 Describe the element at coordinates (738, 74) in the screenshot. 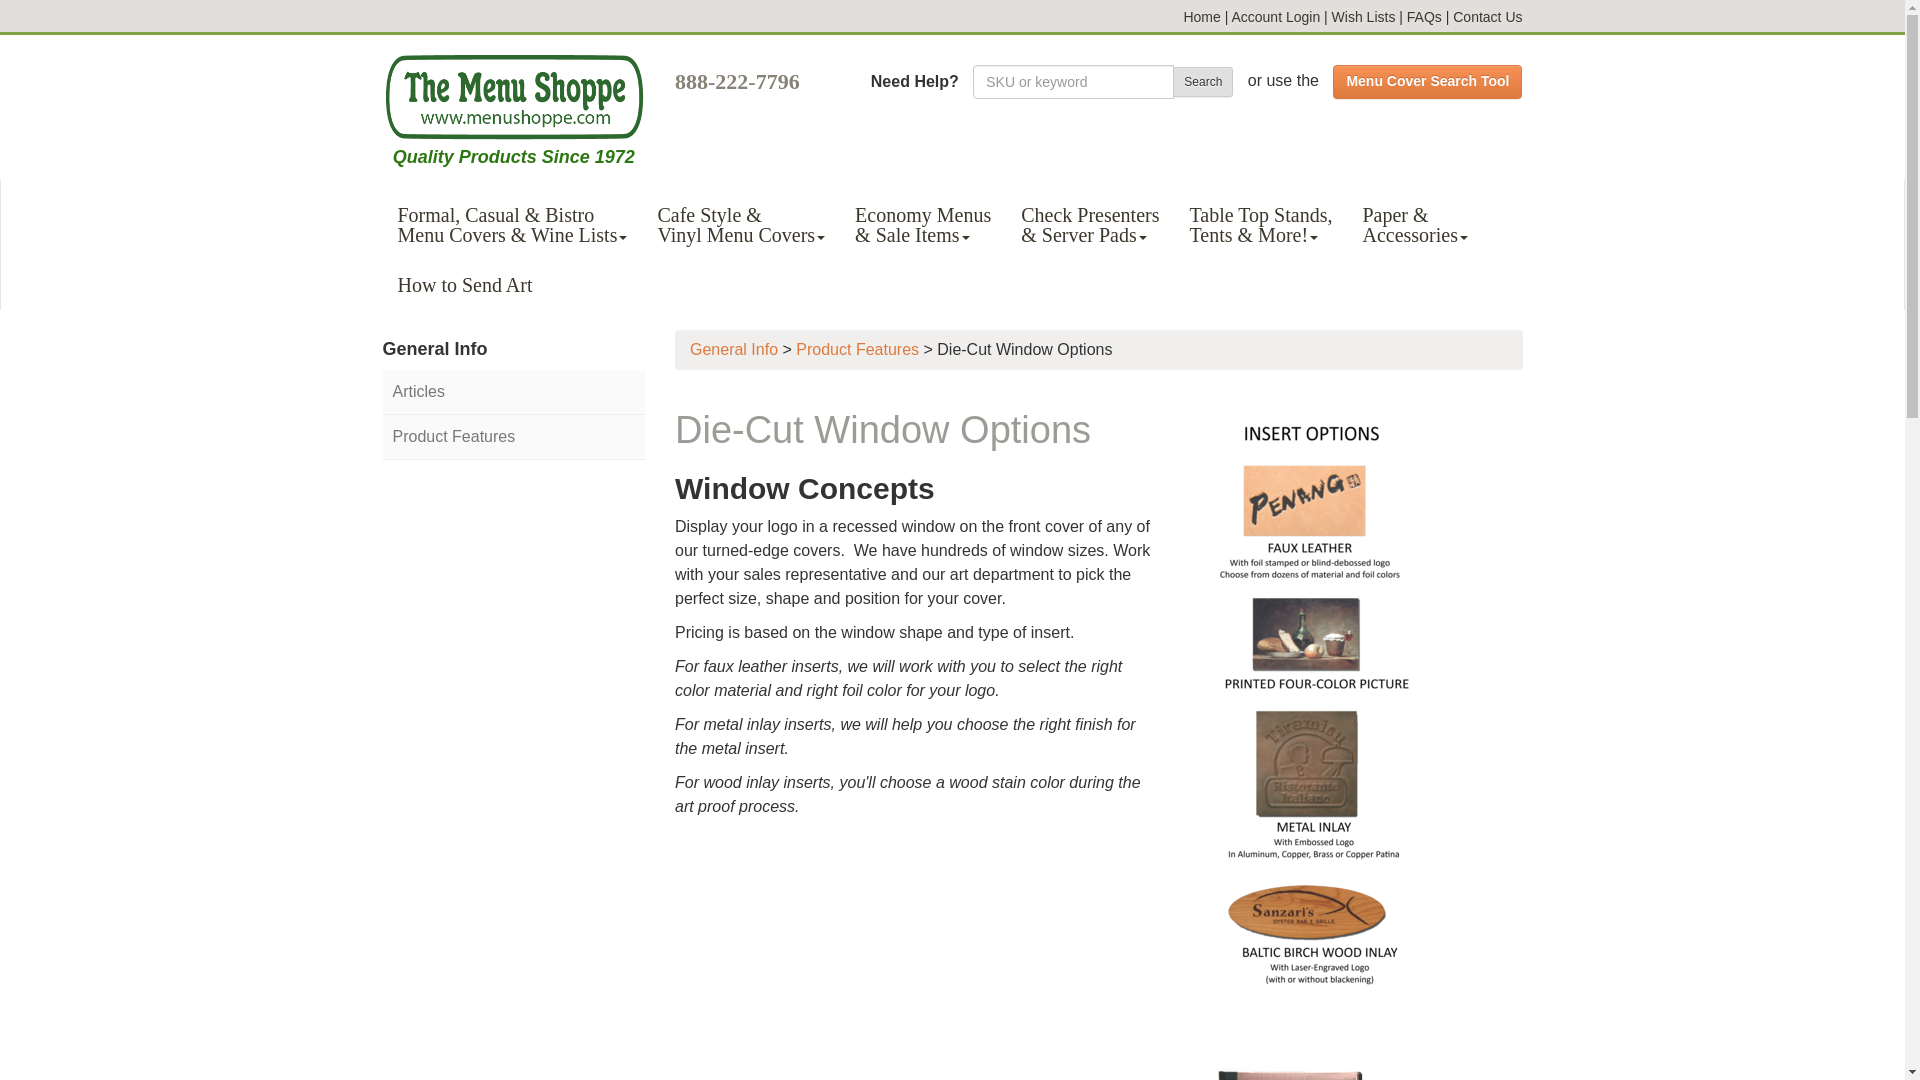

I see `888-222-7796` at that location.